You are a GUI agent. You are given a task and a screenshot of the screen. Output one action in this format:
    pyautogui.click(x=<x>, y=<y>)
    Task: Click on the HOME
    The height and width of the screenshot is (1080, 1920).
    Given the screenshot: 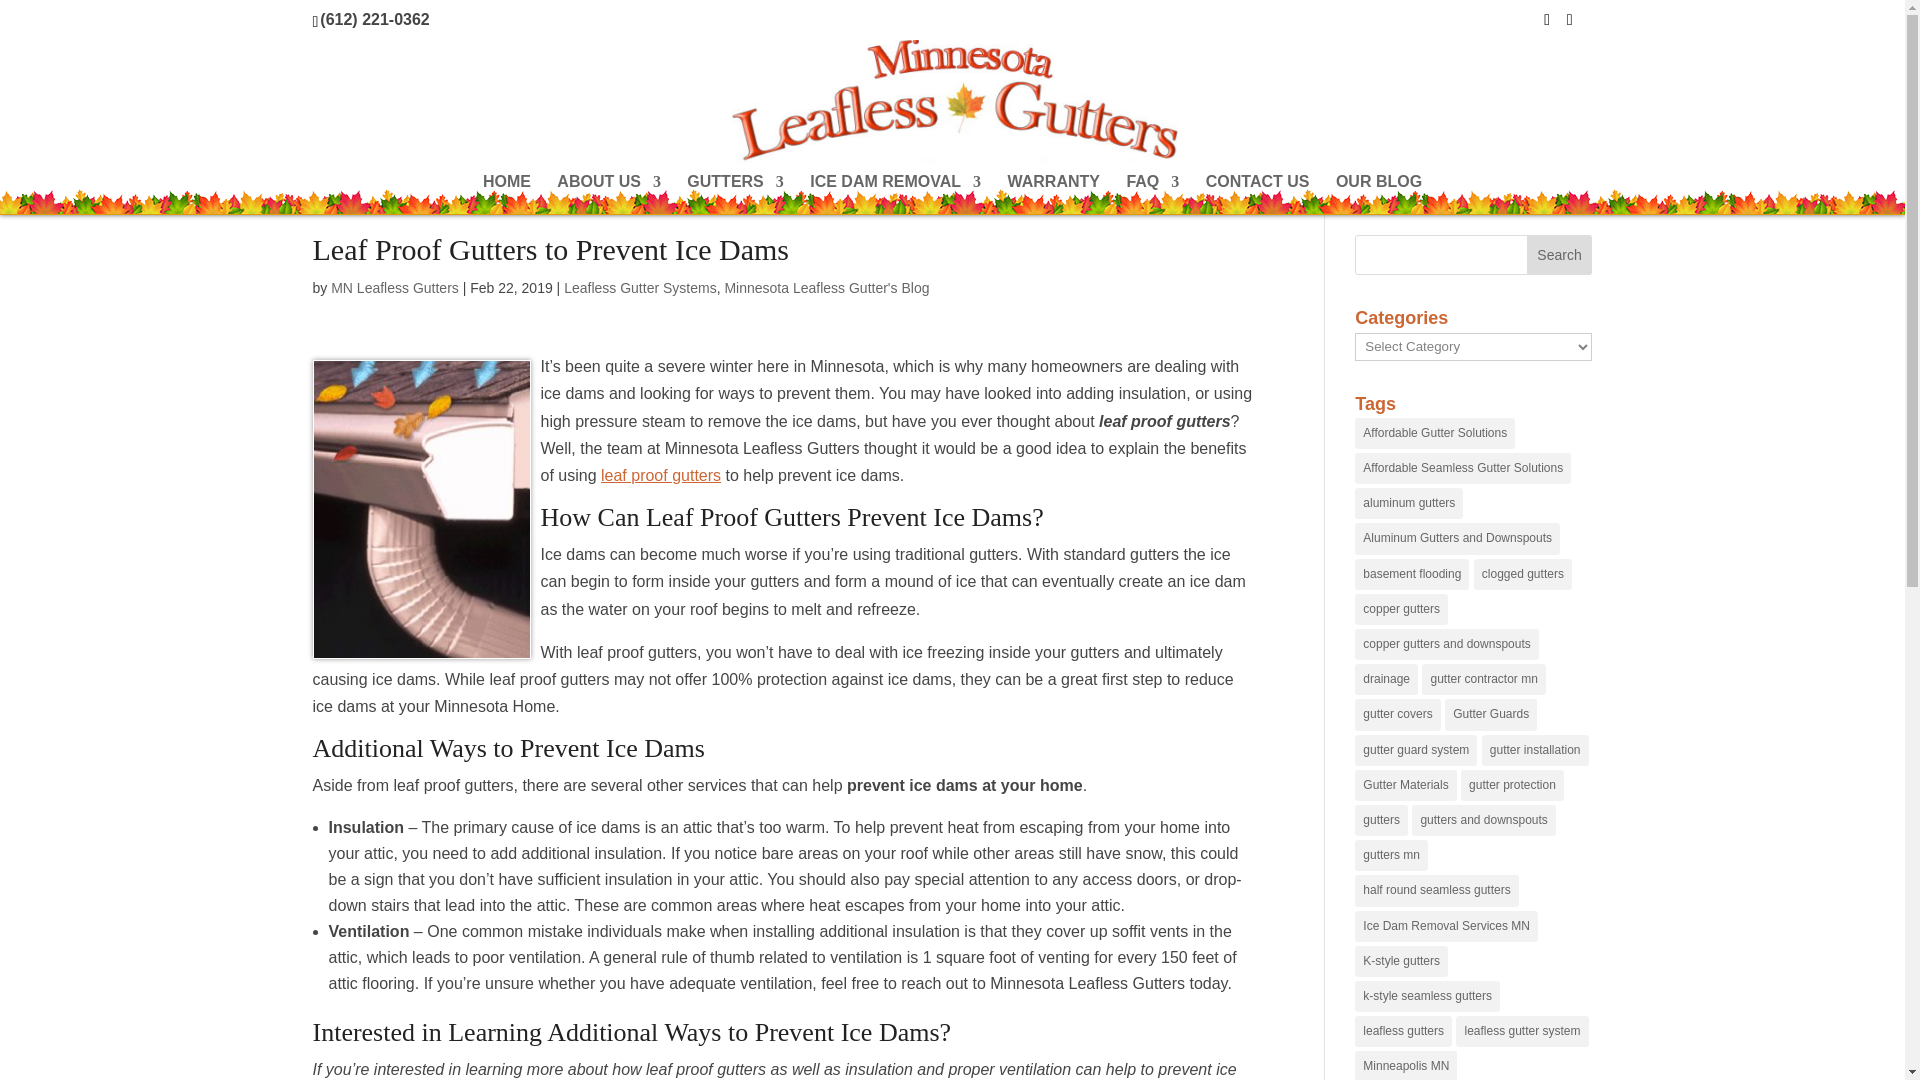 What is the action you would take?
    pyautogui.click(x=507, y=194)
    